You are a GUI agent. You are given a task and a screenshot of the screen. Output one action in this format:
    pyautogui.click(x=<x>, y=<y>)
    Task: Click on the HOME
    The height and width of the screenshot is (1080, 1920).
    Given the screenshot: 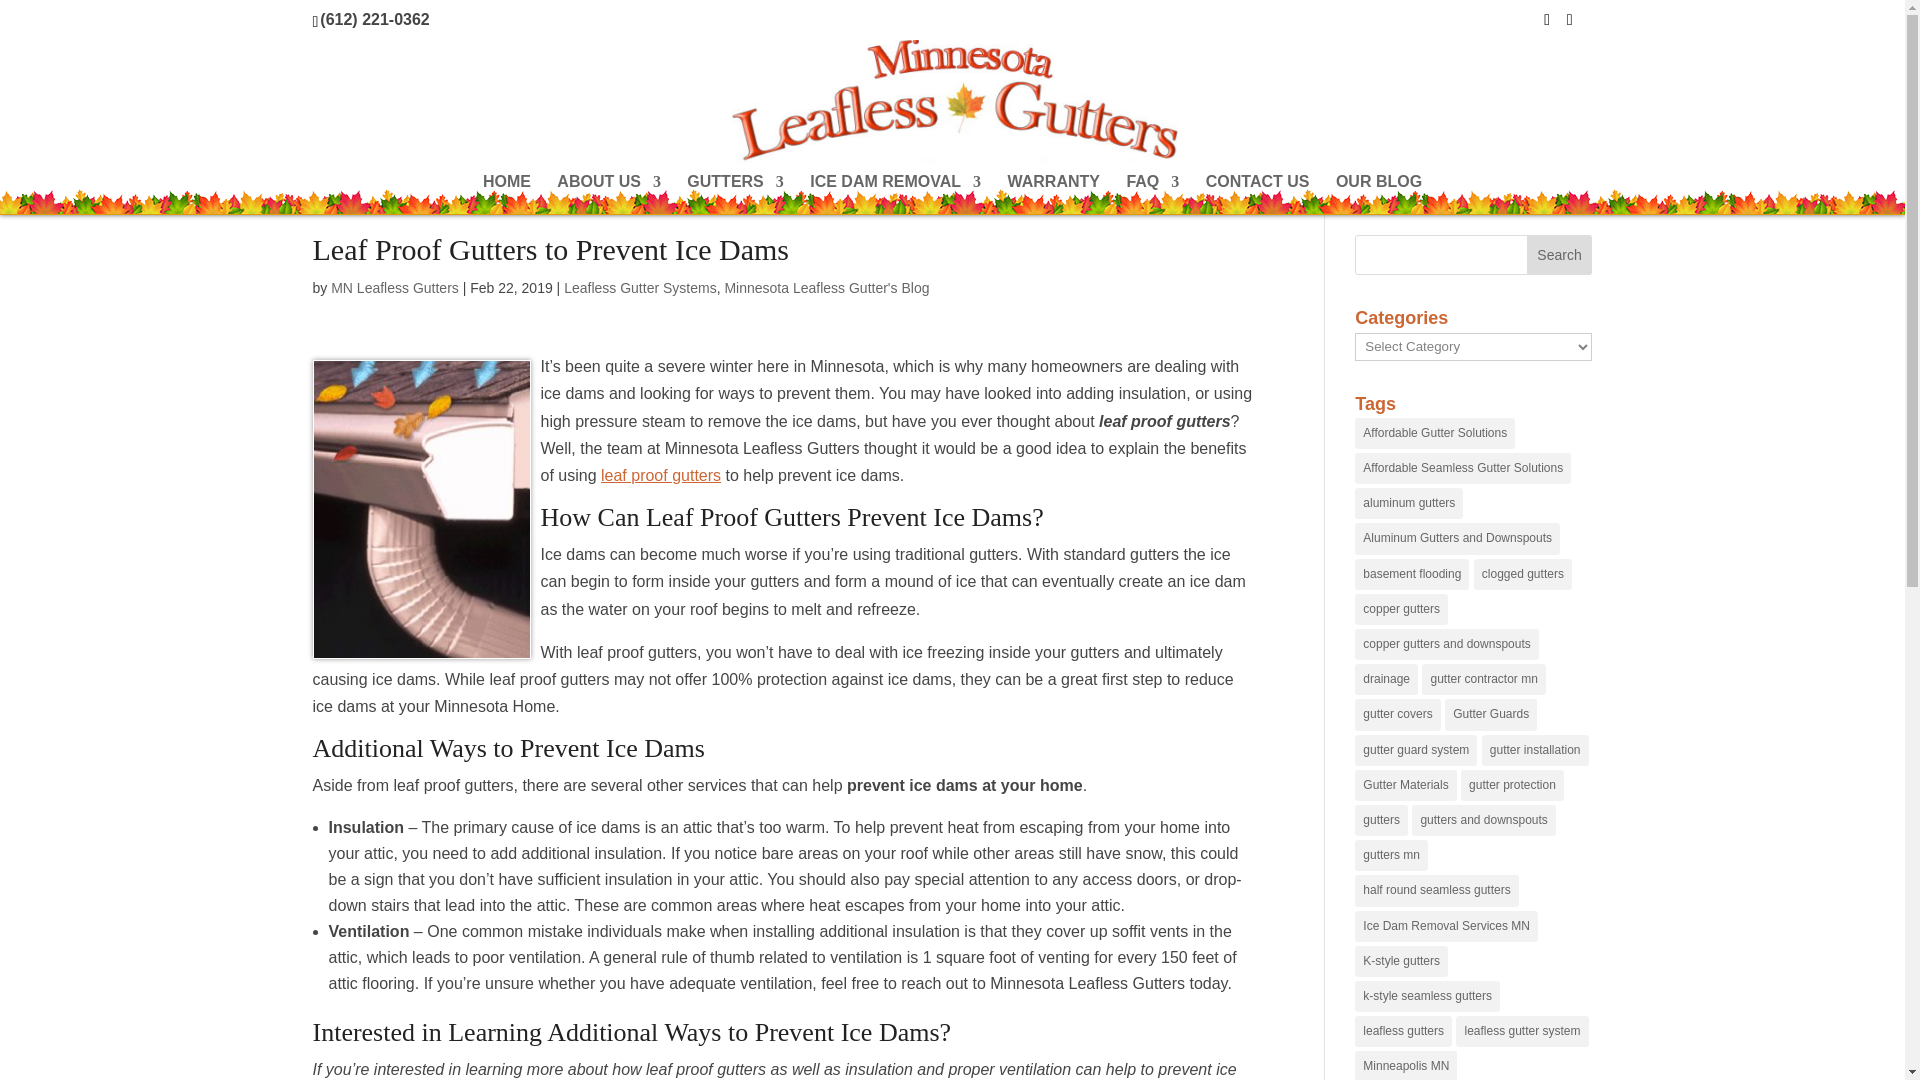 What is the action you would take?
    pyautogui.click(x=507, y=194)
    